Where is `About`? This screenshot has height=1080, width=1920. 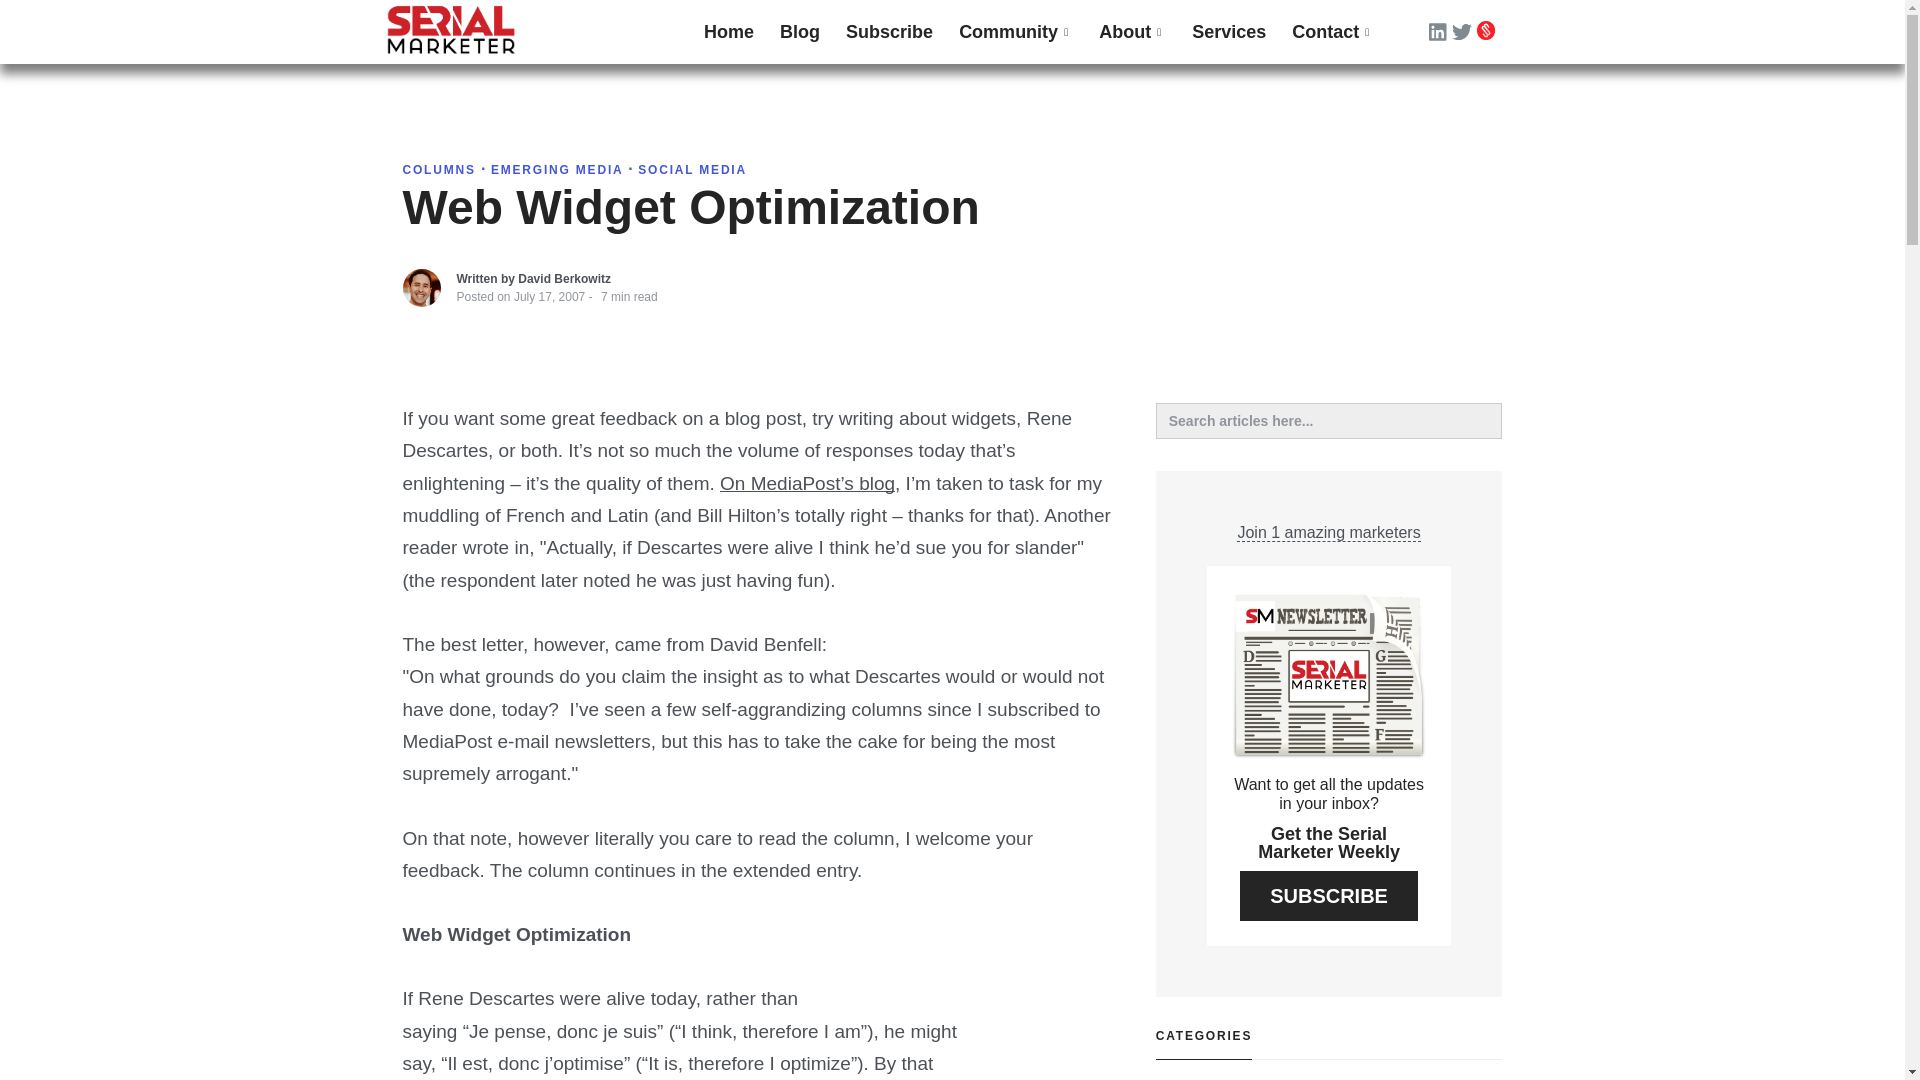 About is located at coordinates (1132, 32).